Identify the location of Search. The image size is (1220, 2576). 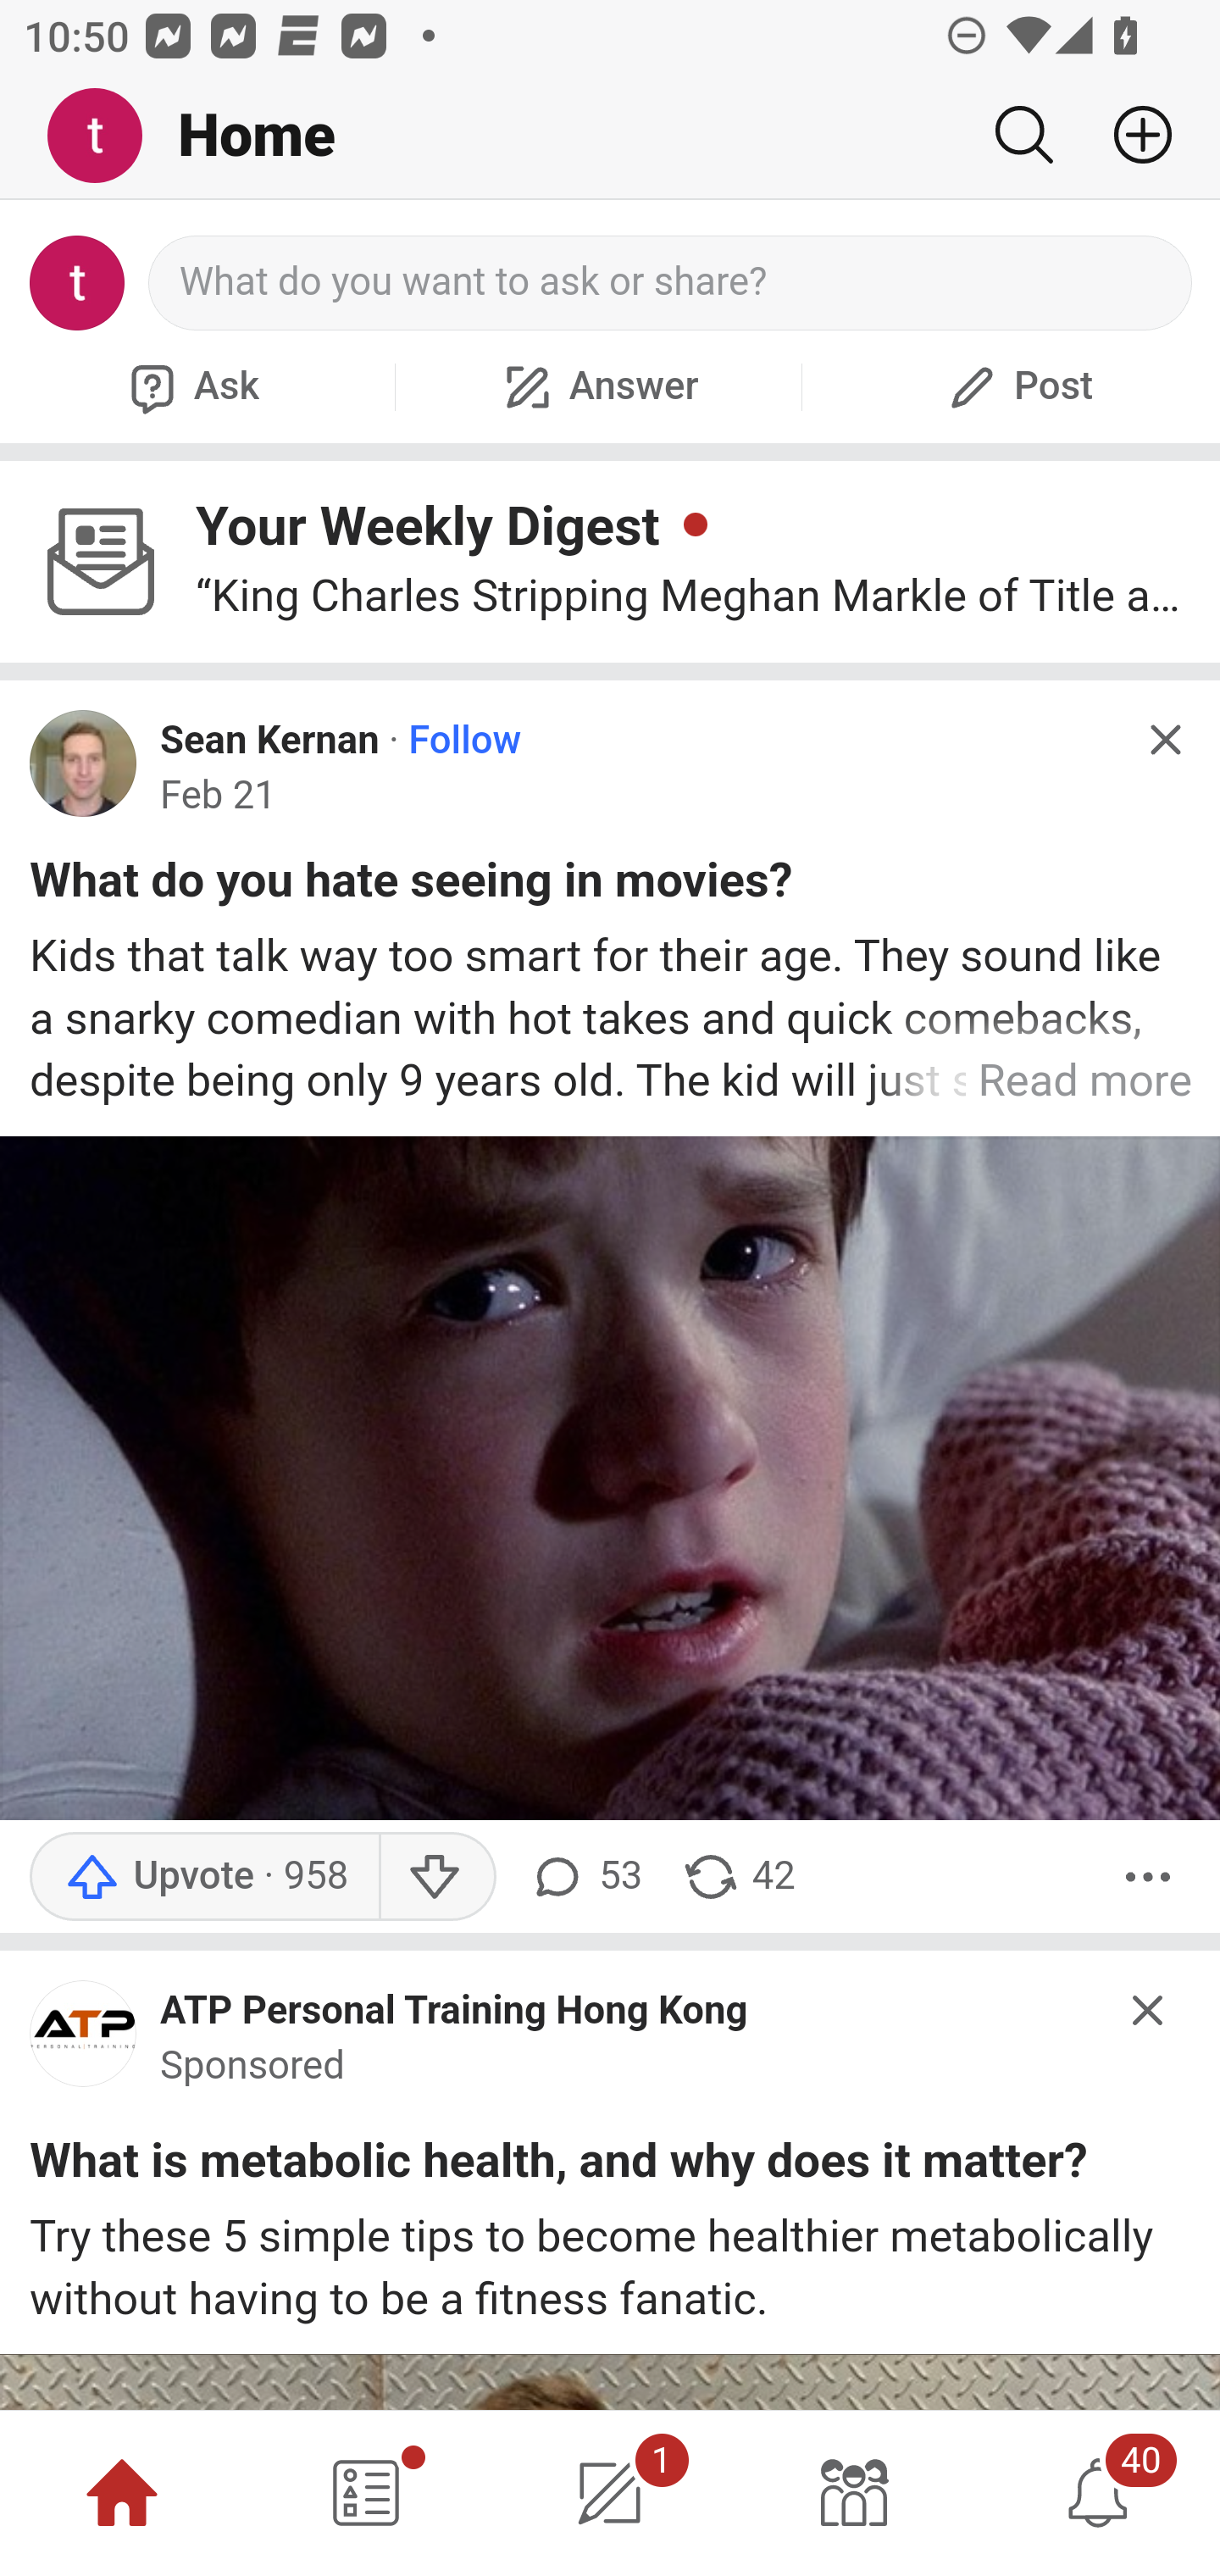
(1023, 135).